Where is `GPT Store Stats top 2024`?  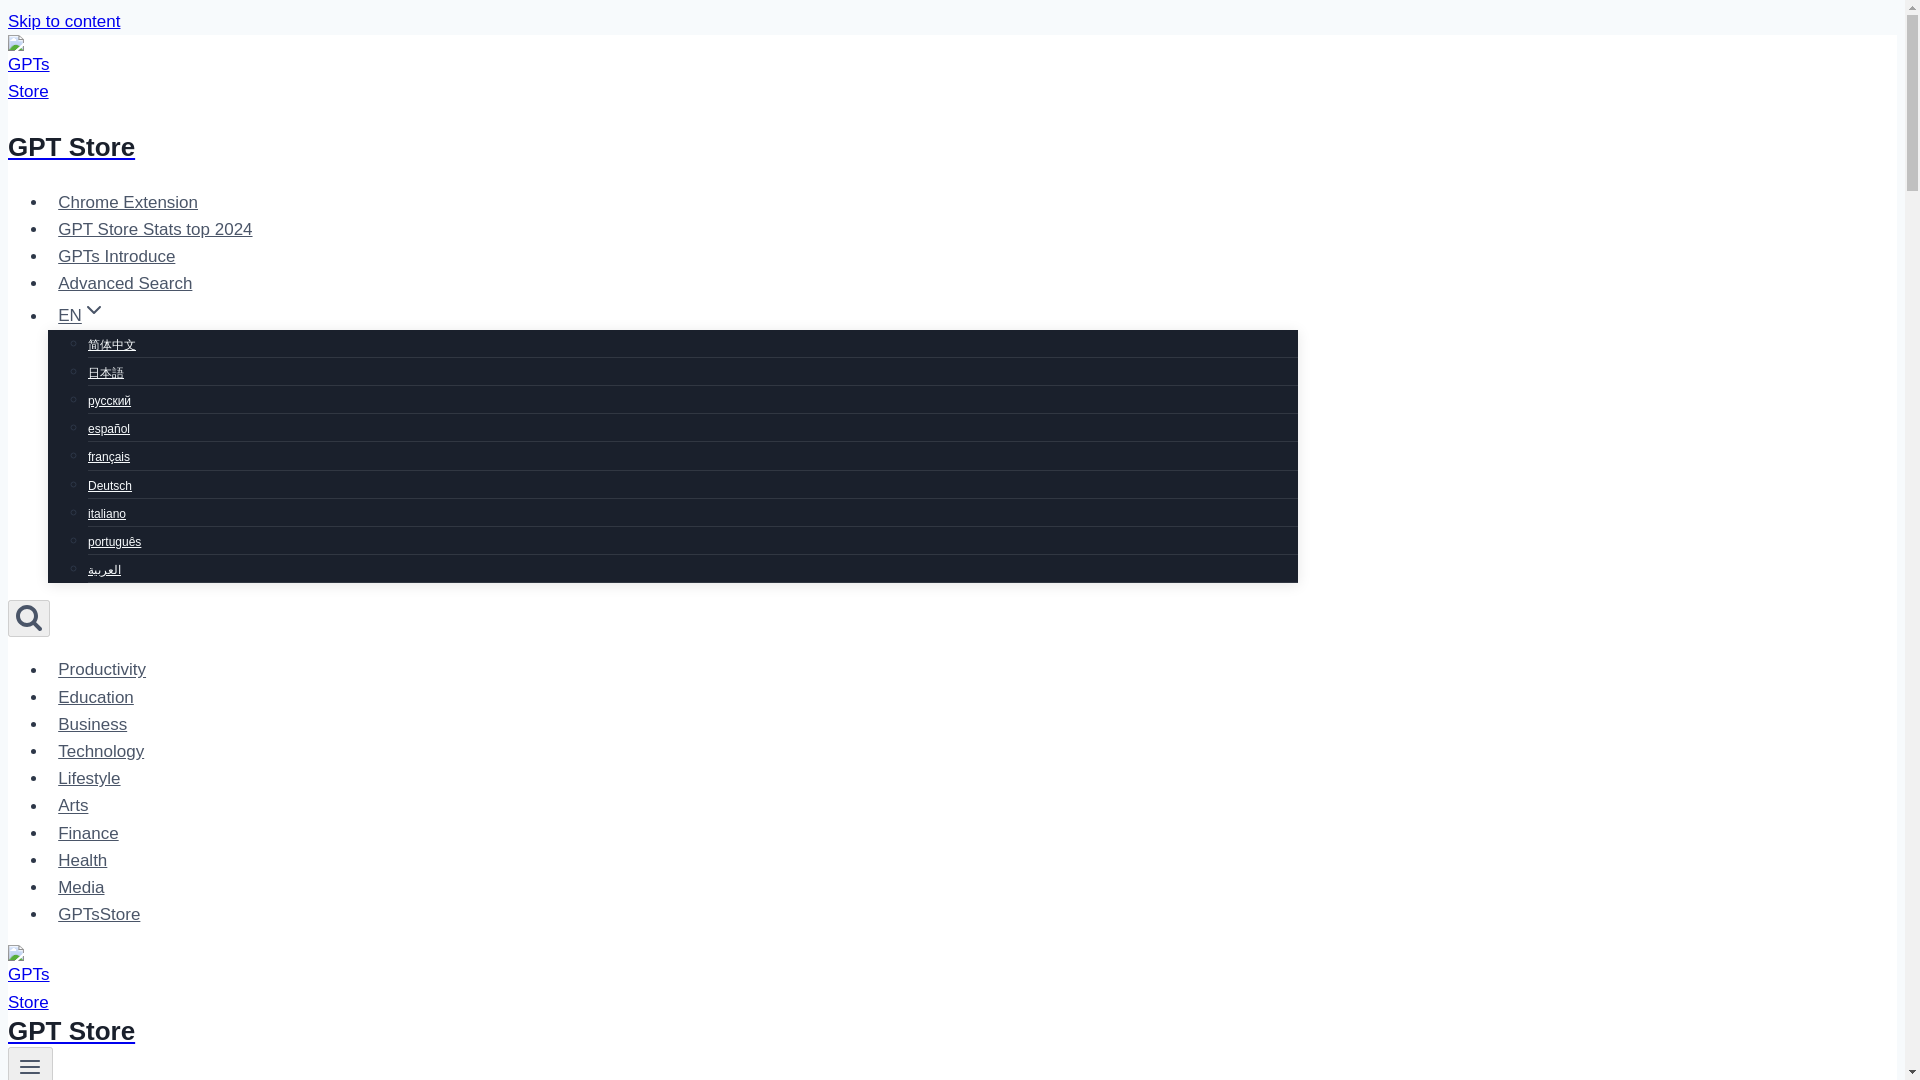 GPT Store Stats top 2024 is located at coordinates (156, 229).